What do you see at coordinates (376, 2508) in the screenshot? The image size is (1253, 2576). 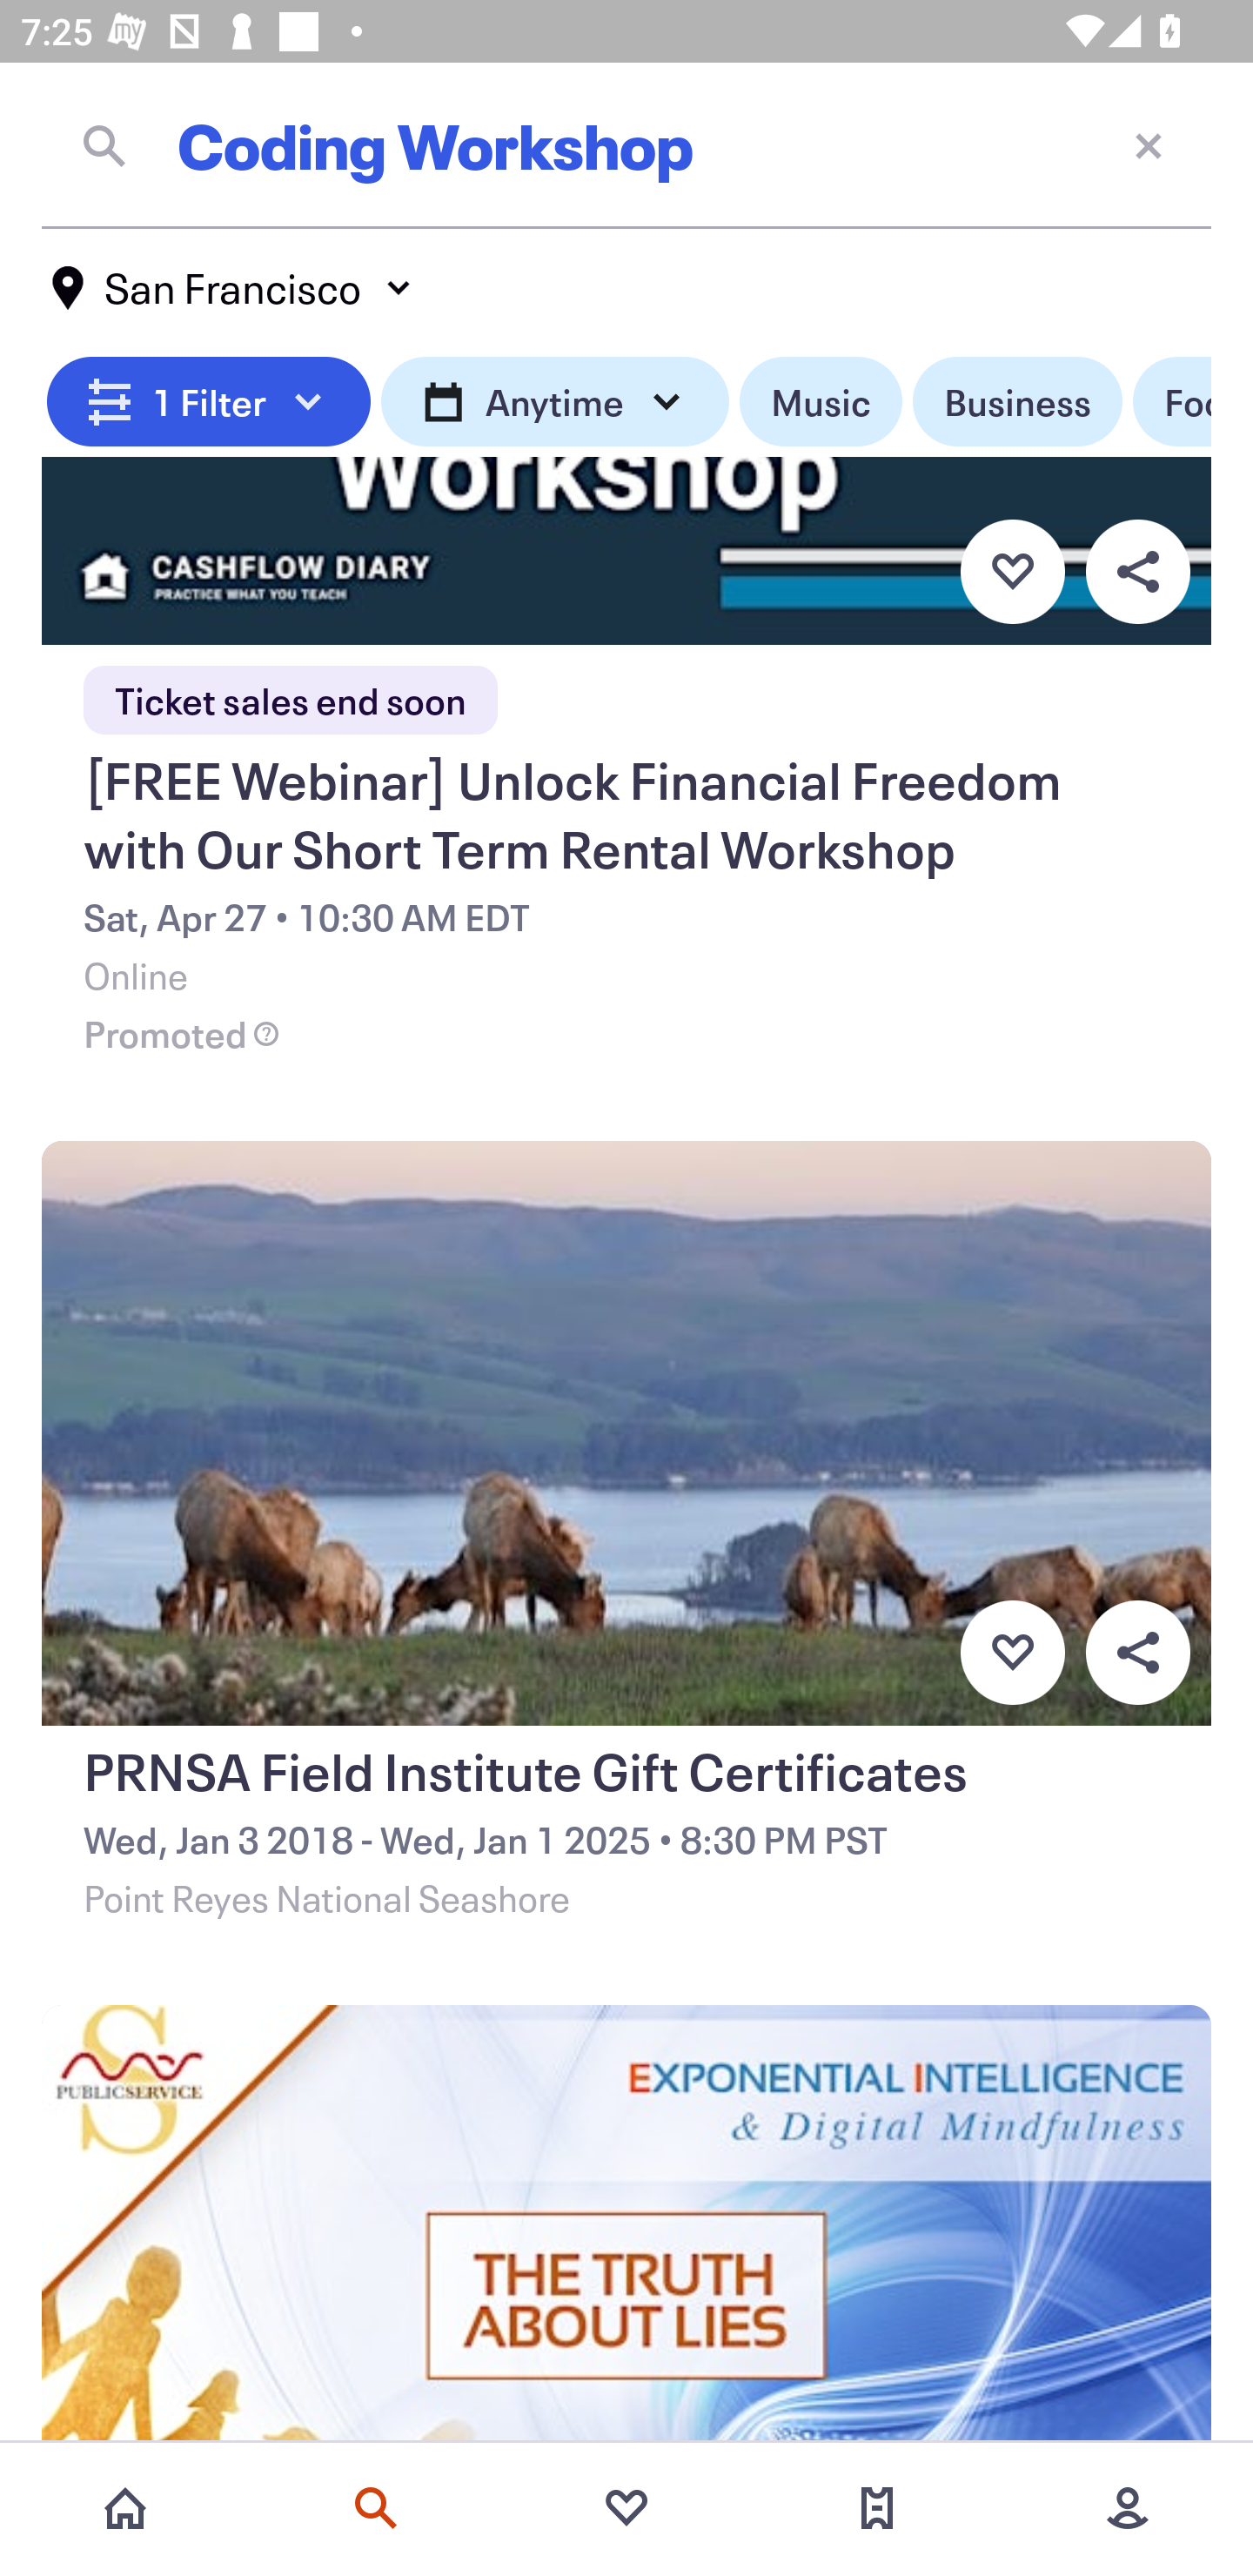 I see `Search events` at bounding box center [376, 2508].